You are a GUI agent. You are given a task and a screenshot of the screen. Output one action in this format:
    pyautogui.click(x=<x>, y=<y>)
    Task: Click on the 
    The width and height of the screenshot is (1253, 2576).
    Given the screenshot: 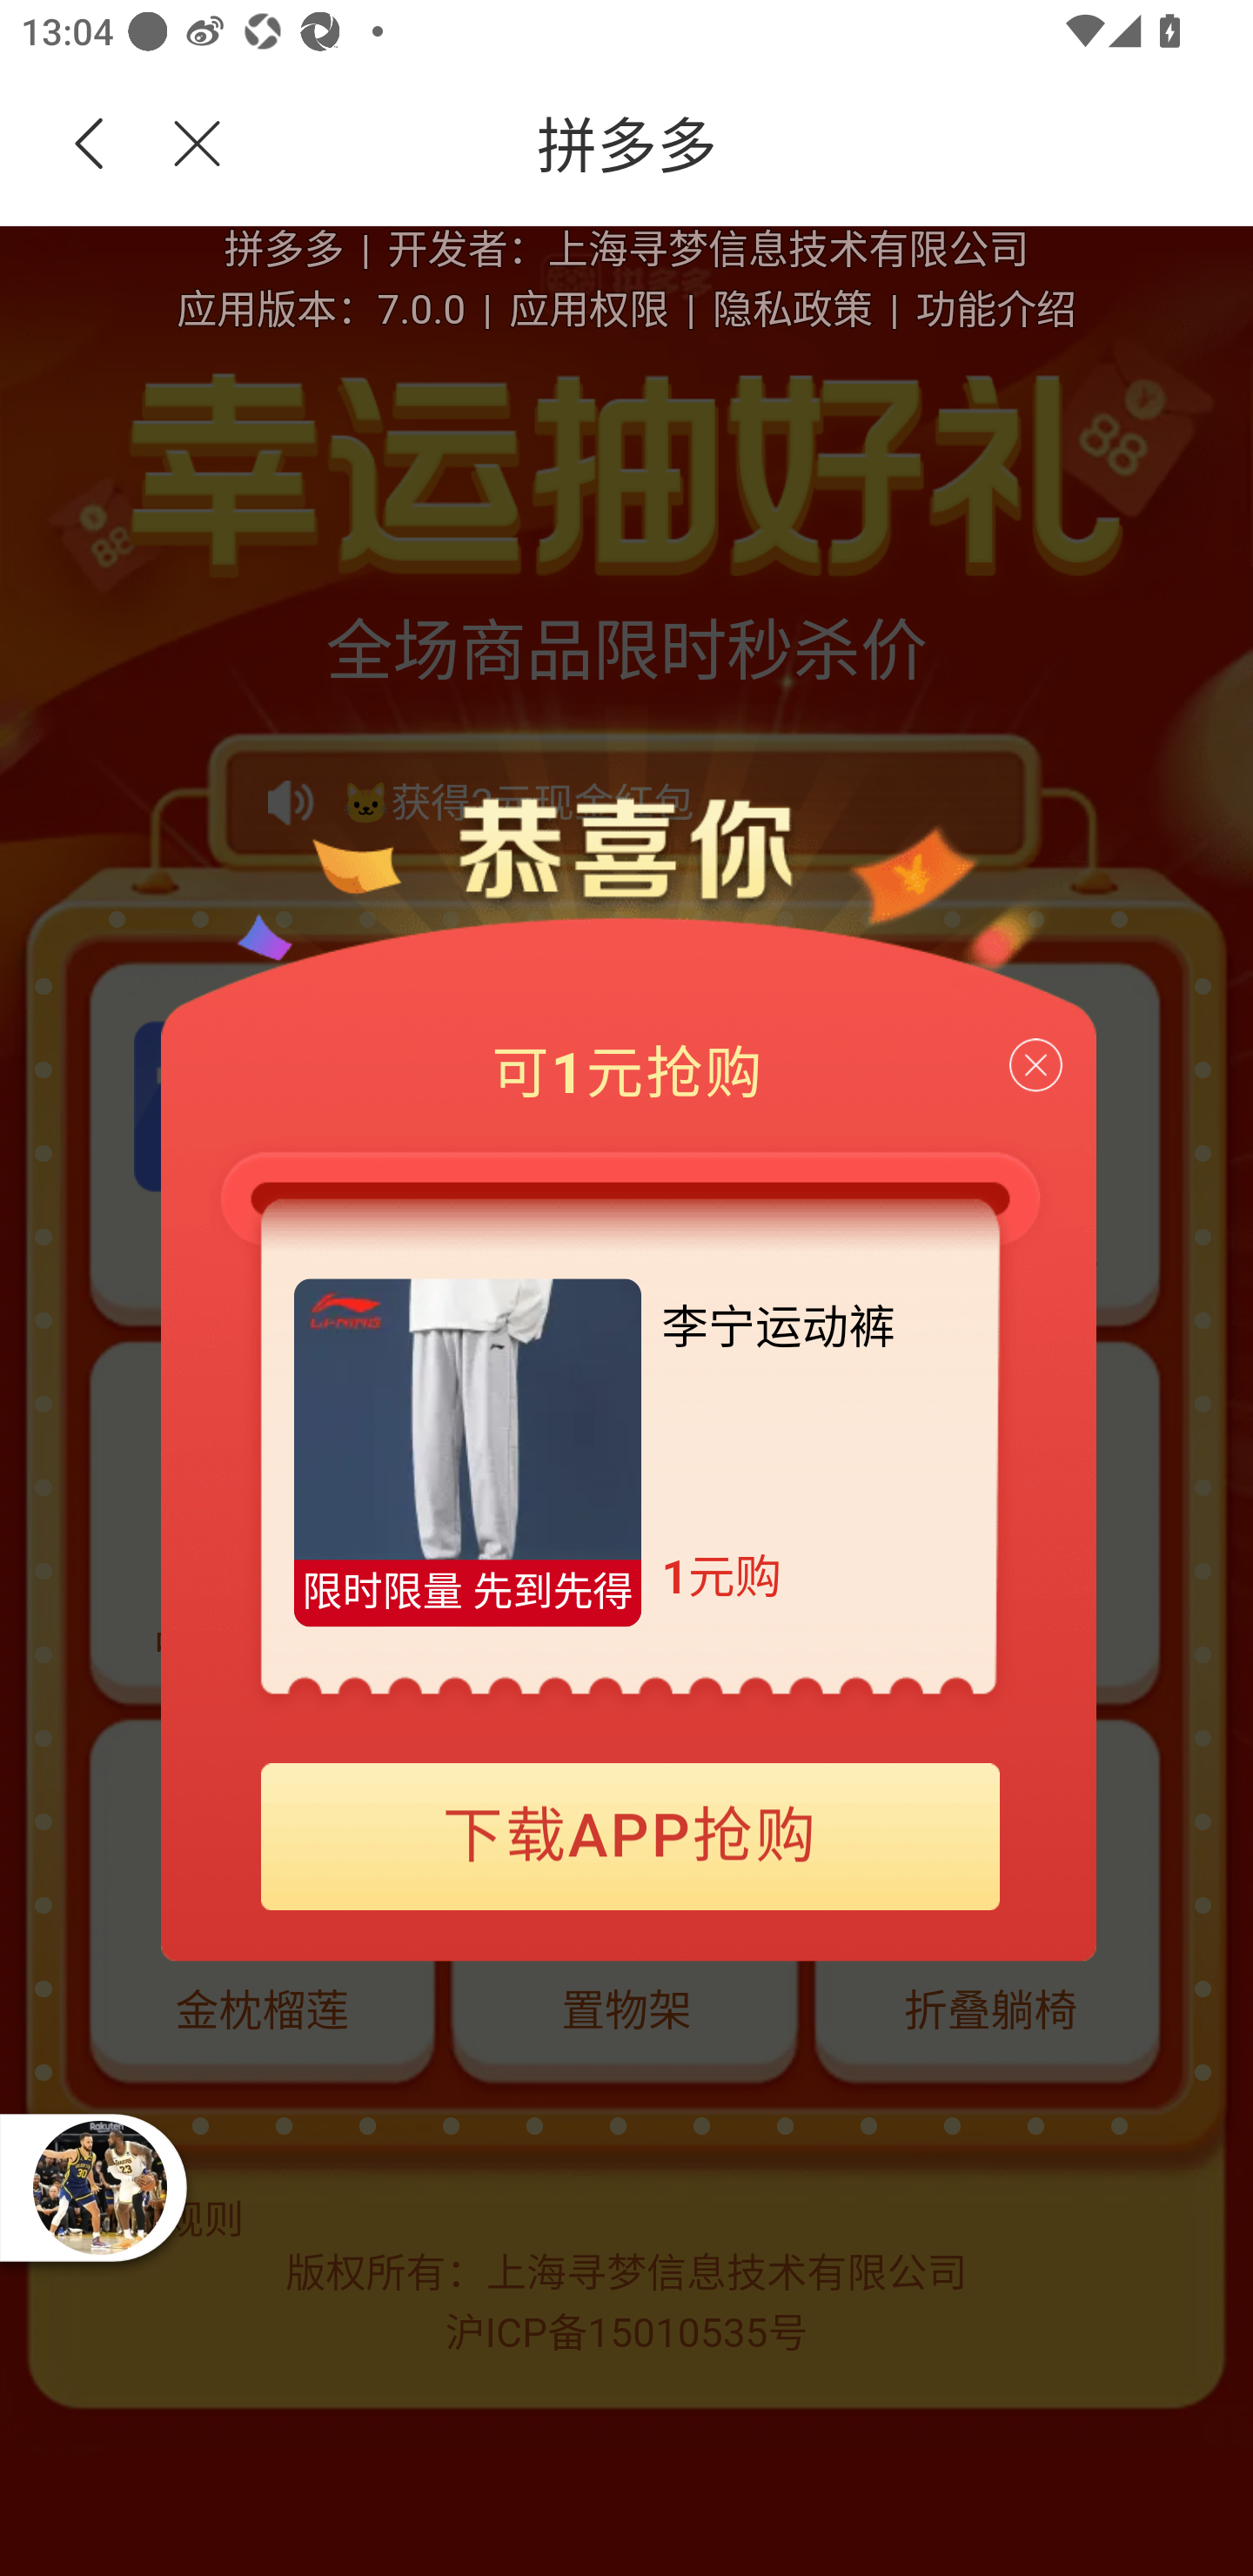 What is the action you would take?
    pyautogui.click(x=179, y=144)
    